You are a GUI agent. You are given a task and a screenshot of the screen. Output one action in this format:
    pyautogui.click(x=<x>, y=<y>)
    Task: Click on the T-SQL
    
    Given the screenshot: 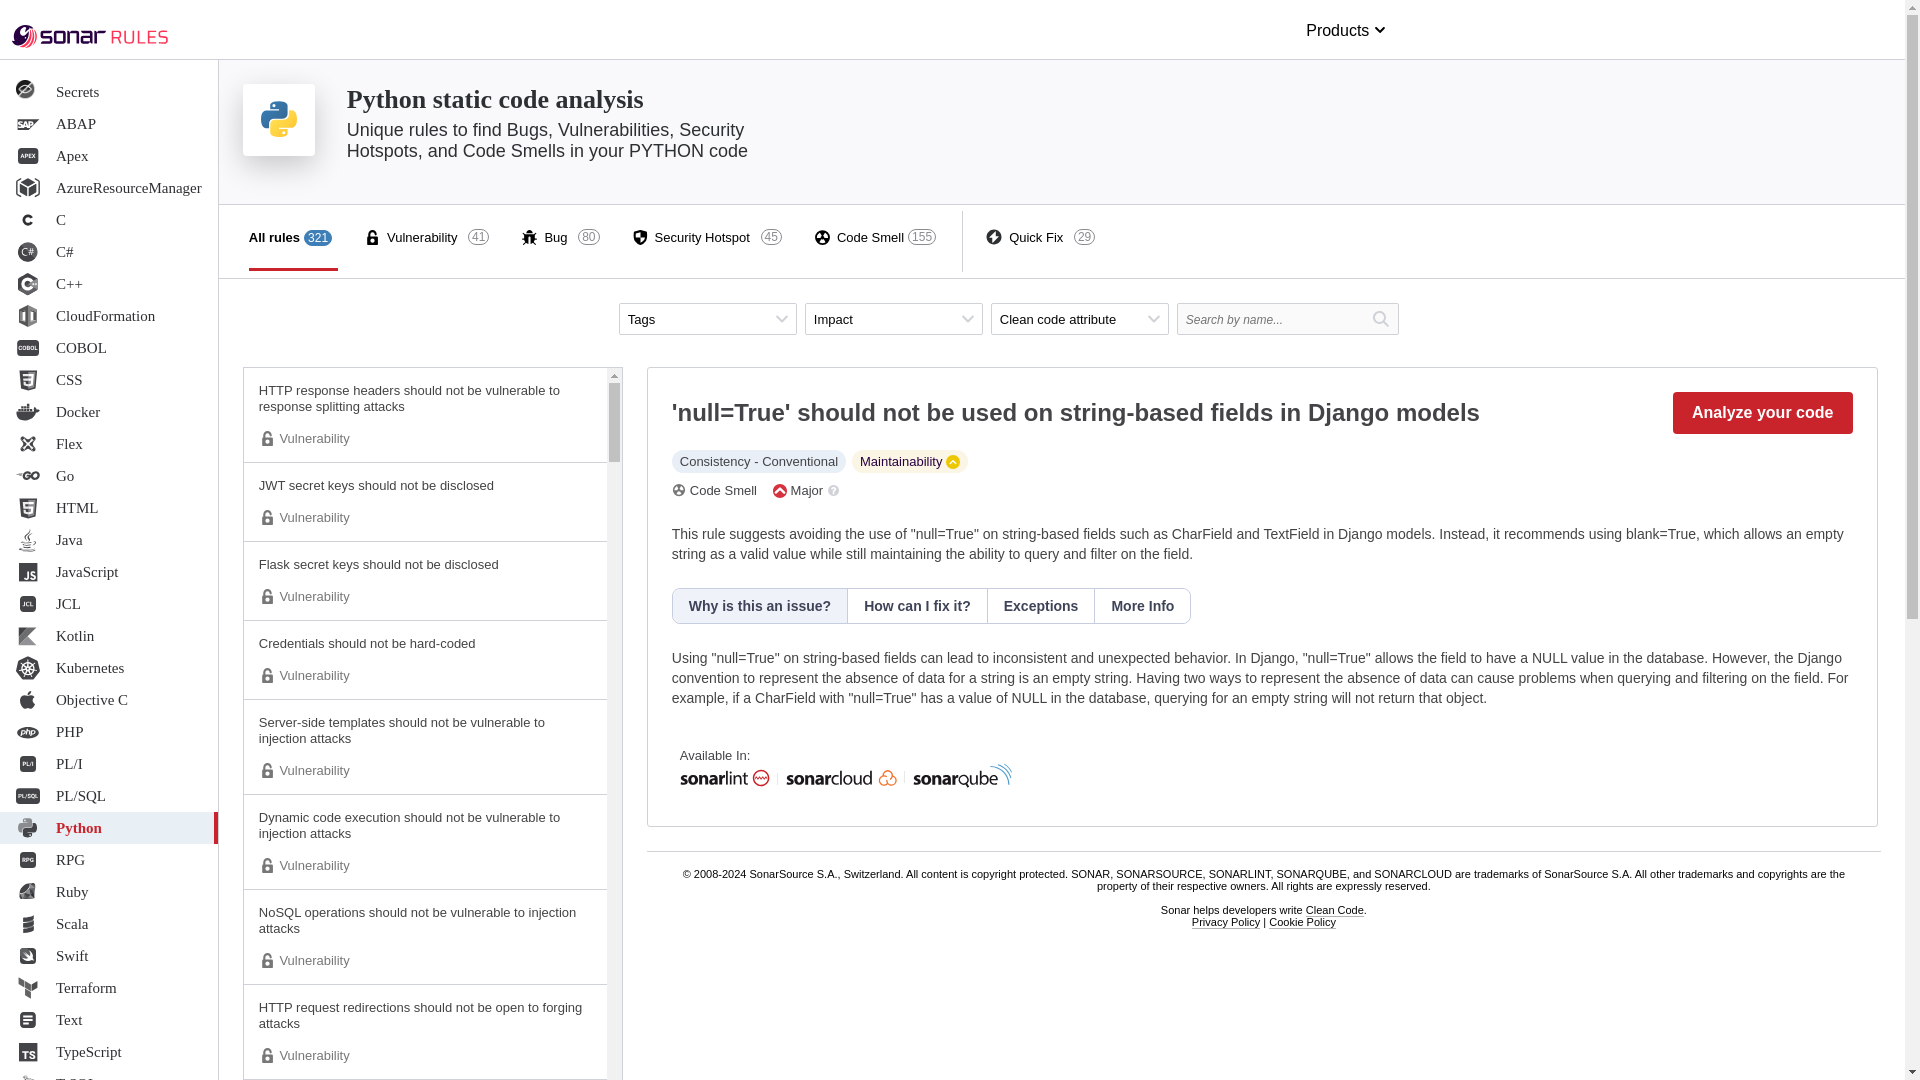 What is the action you would take?
    pyautogui.click(x=109, y=1020)
    